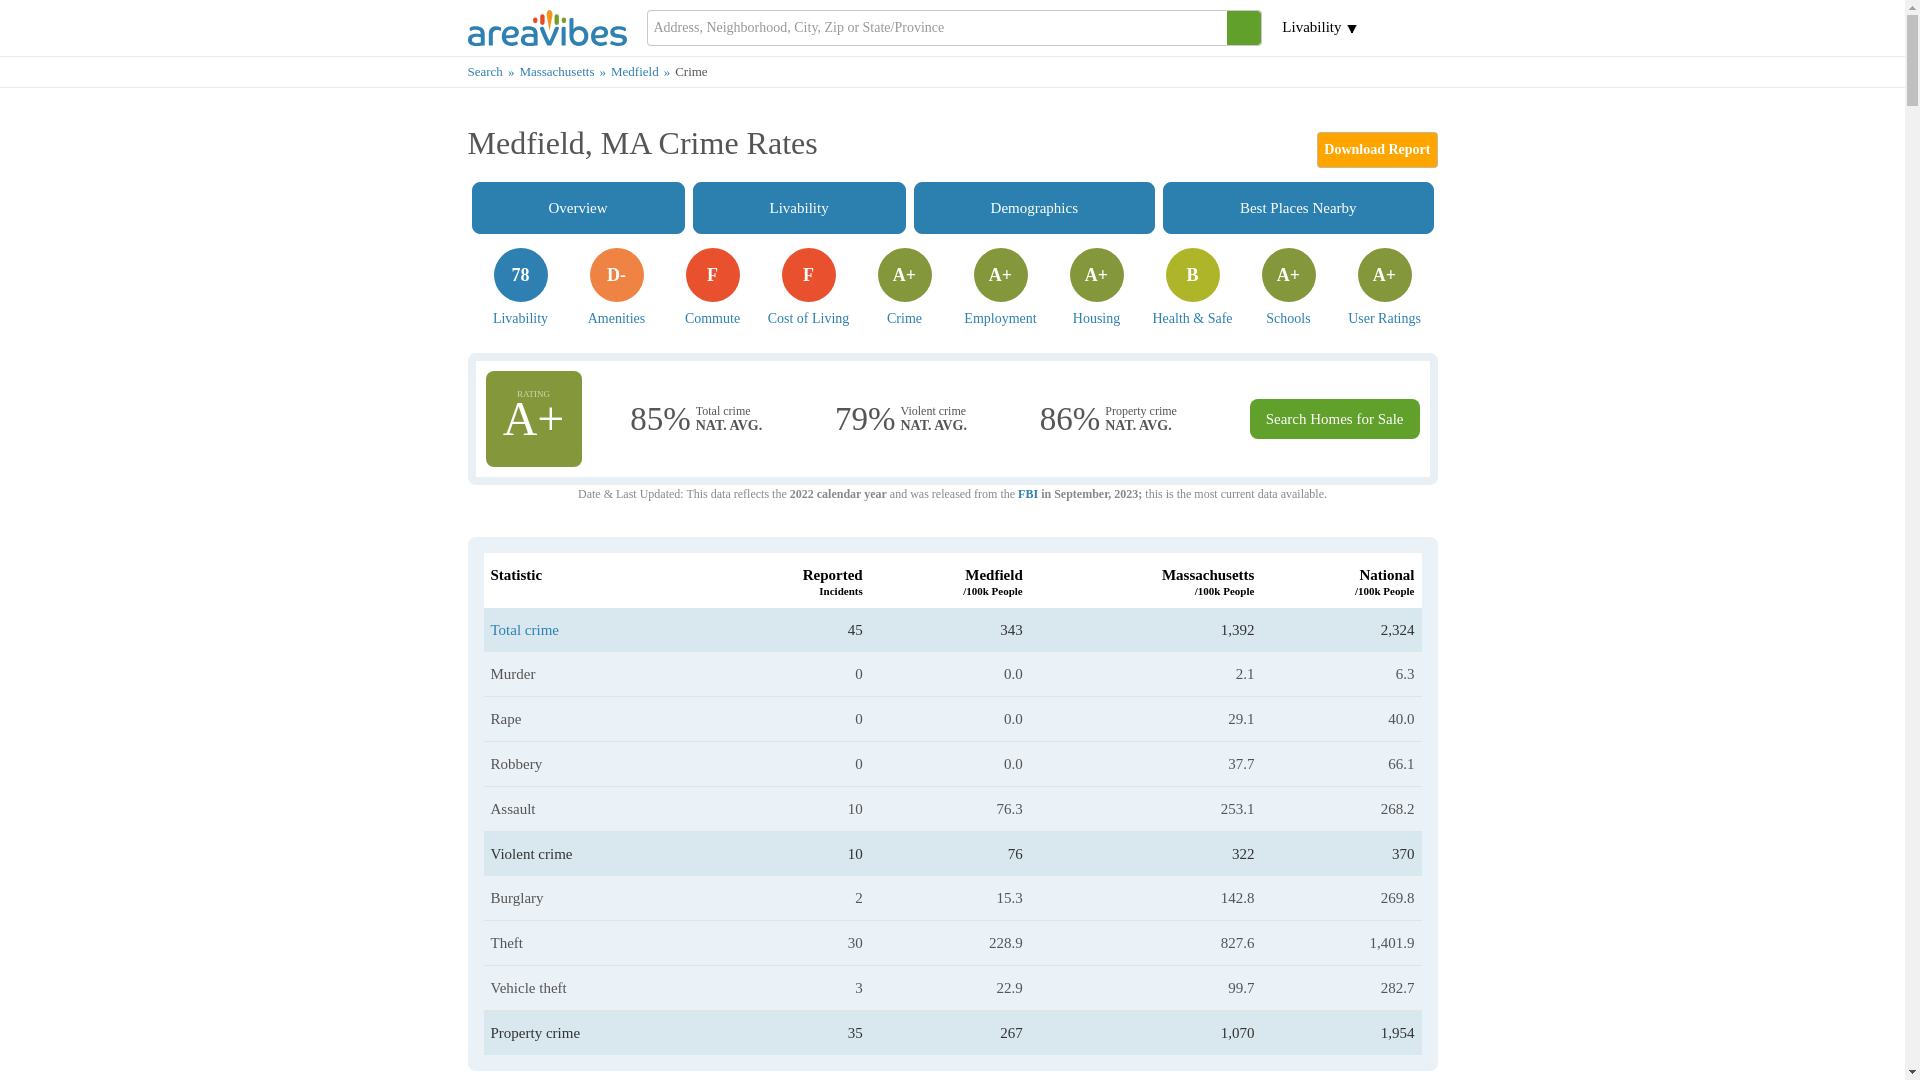  Describe the element at coordinates (616, 287) in the screenshot. I see `Demographics` at that location.